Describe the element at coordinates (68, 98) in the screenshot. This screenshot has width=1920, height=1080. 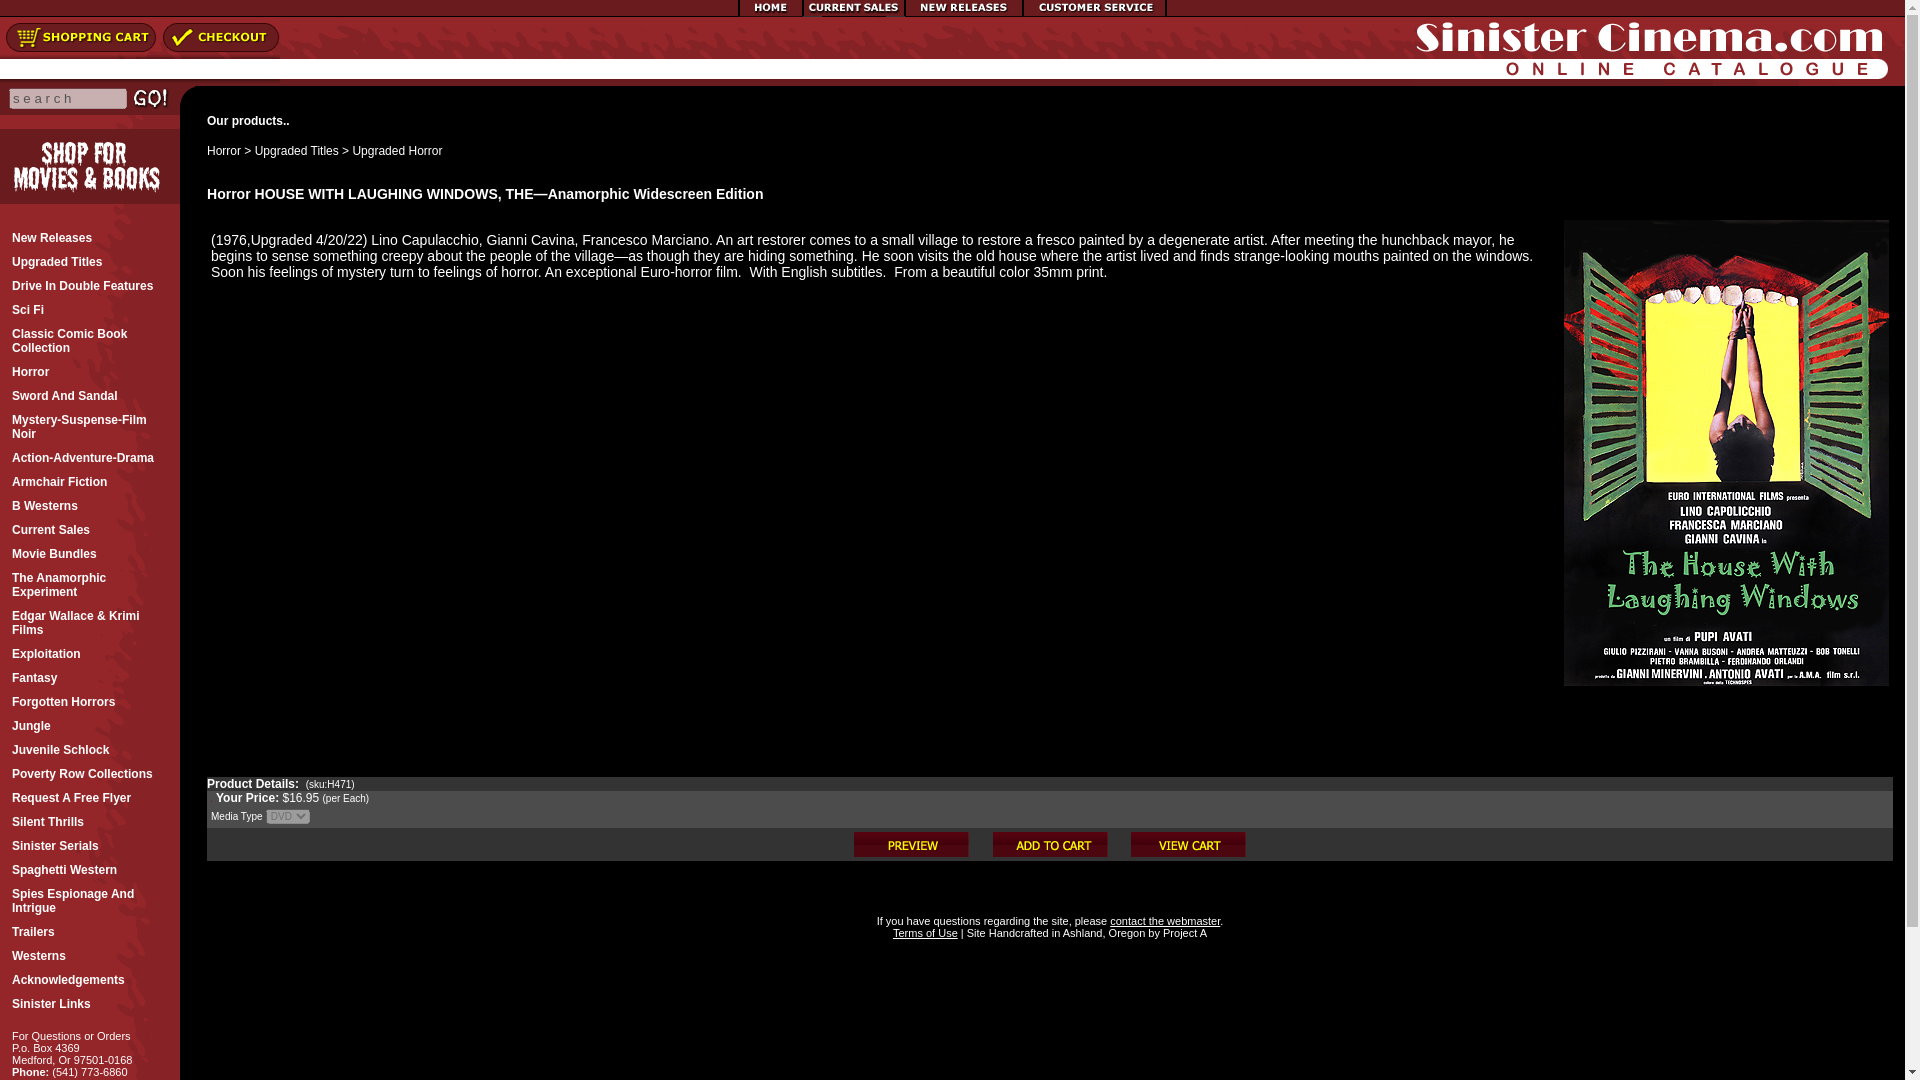
I see `s e a r c h` at that location.